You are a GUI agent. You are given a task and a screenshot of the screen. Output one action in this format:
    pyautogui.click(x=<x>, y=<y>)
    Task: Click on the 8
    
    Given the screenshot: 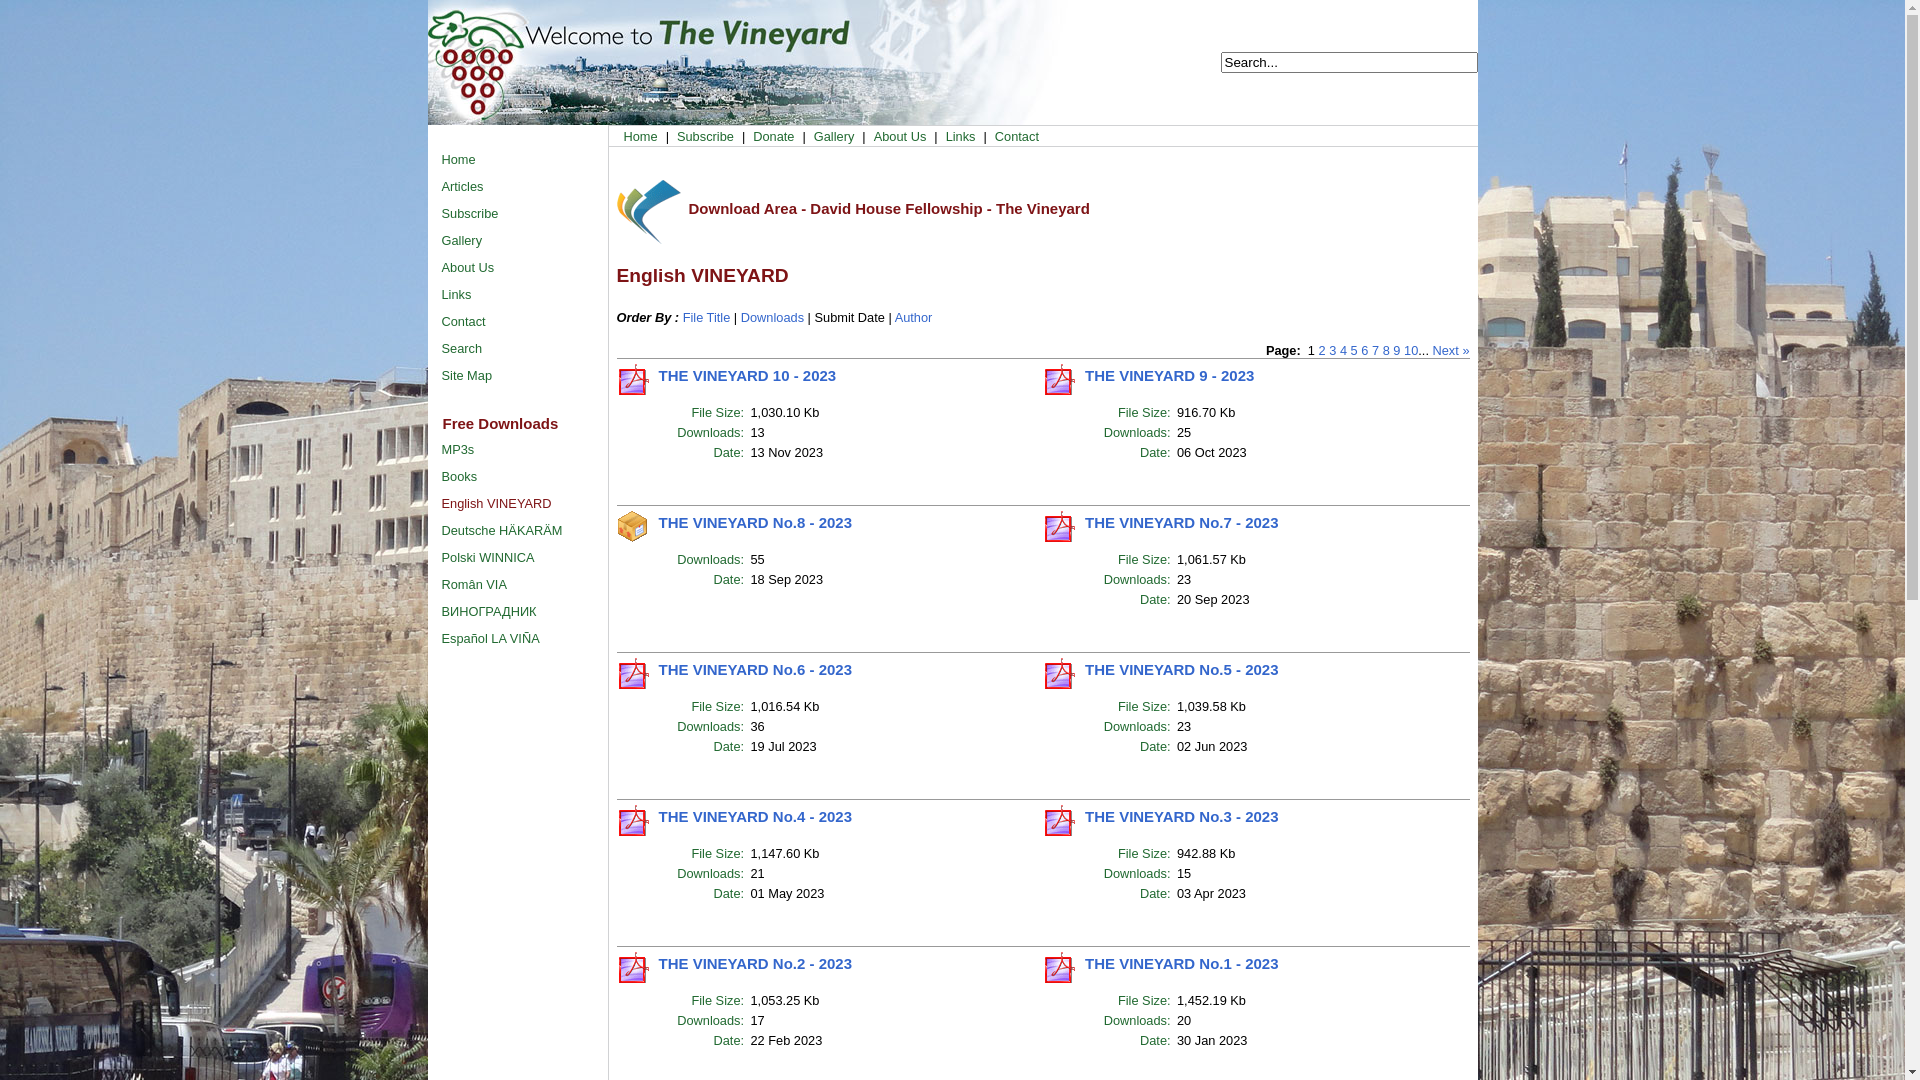 What is the action you would take?
    pyautogui.click(x=1386, y=350)
    